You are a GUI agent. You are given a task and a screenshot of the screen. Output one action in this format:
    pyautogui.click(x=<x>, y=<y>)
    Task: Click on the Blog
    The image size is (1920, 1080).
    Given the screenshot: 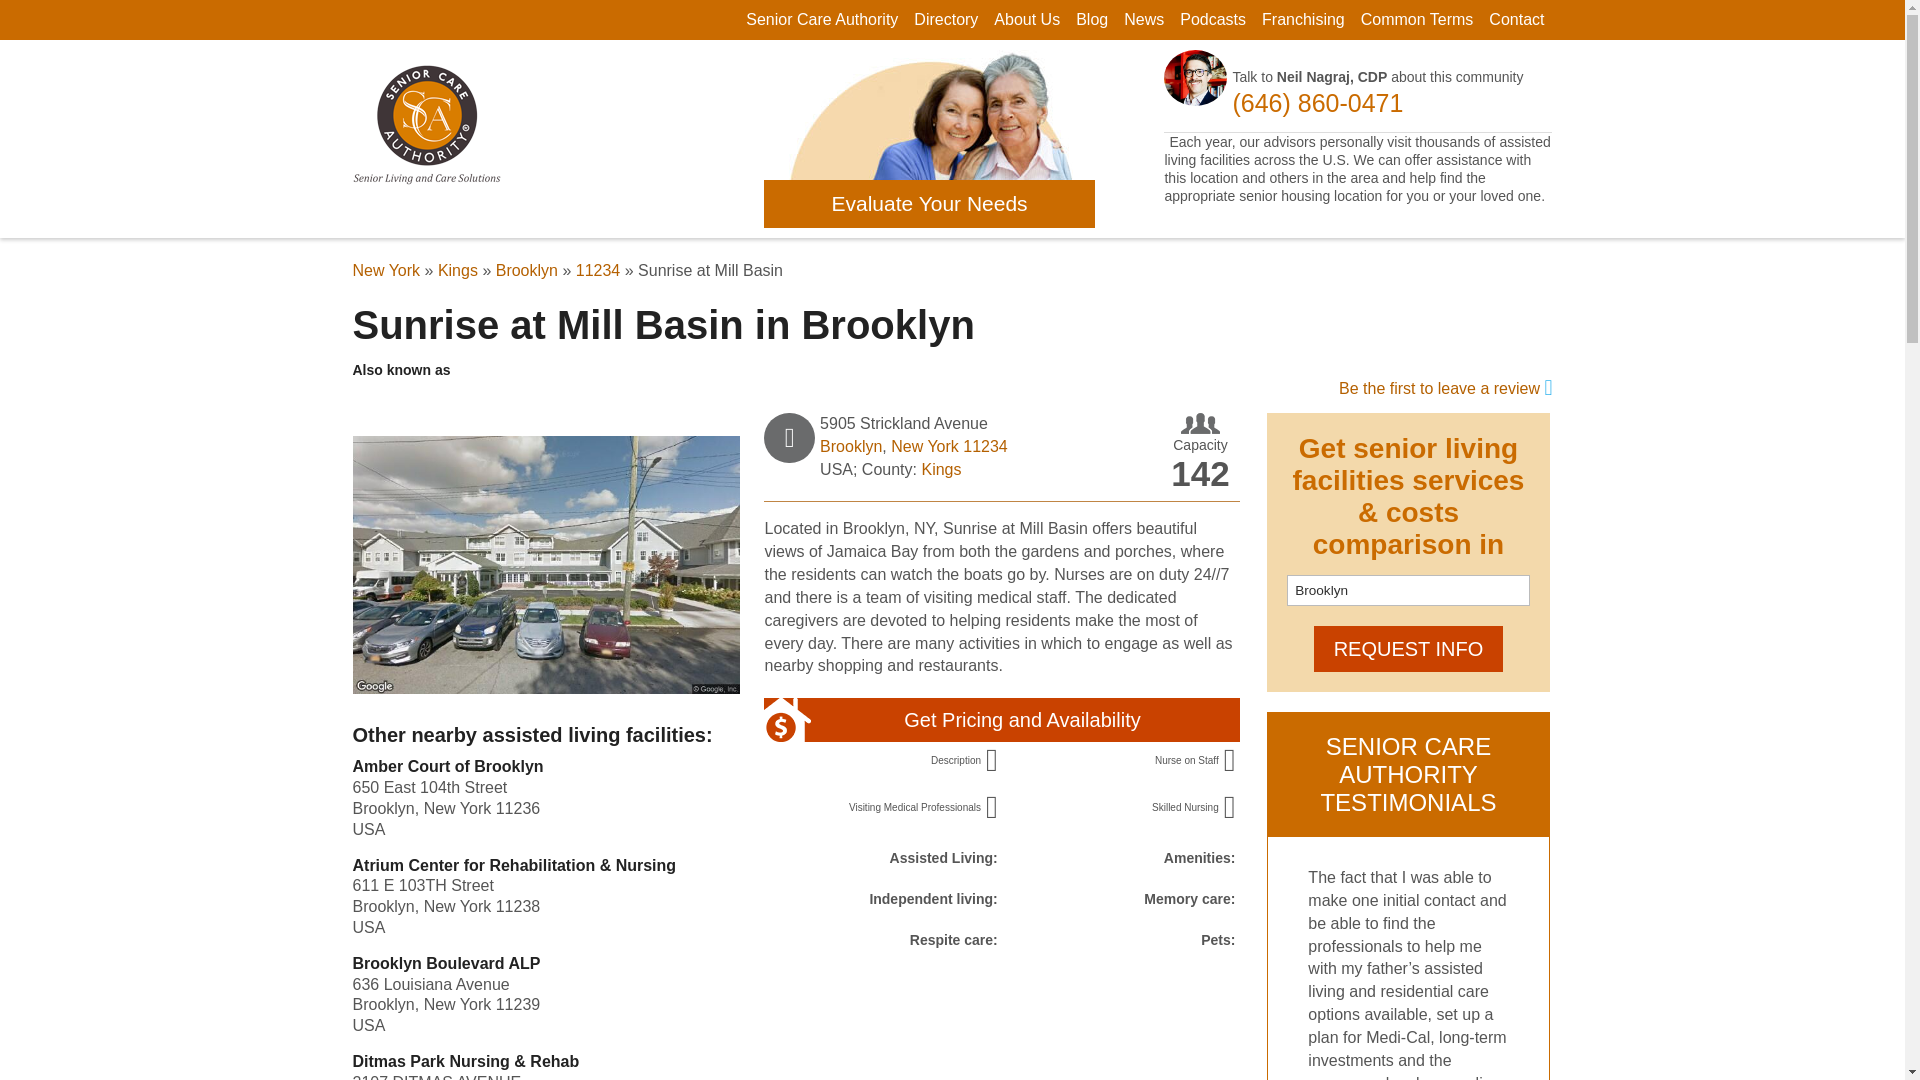 What is the action you would take?
    pyautogui.click(x=1091, y=19)
    